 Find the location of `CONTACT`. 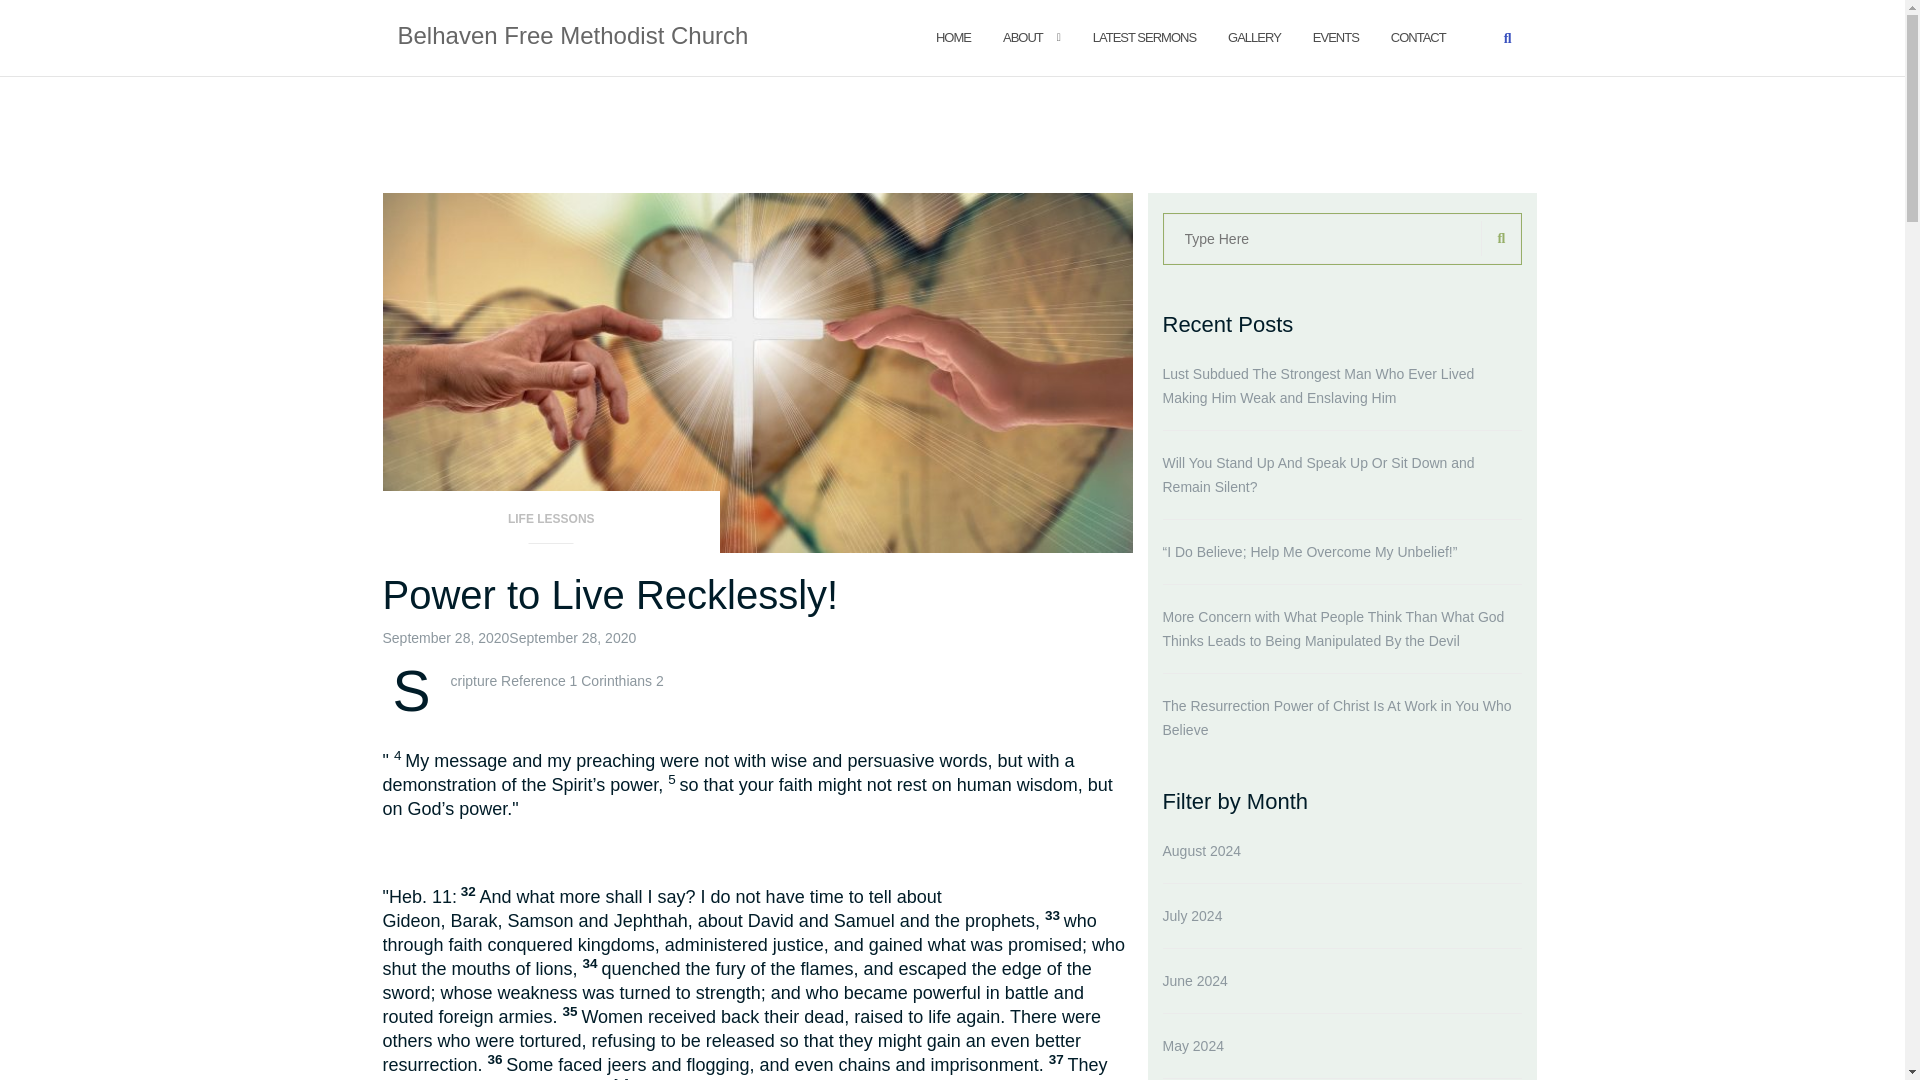

CONTACT is located at coordinates (1418, 36).